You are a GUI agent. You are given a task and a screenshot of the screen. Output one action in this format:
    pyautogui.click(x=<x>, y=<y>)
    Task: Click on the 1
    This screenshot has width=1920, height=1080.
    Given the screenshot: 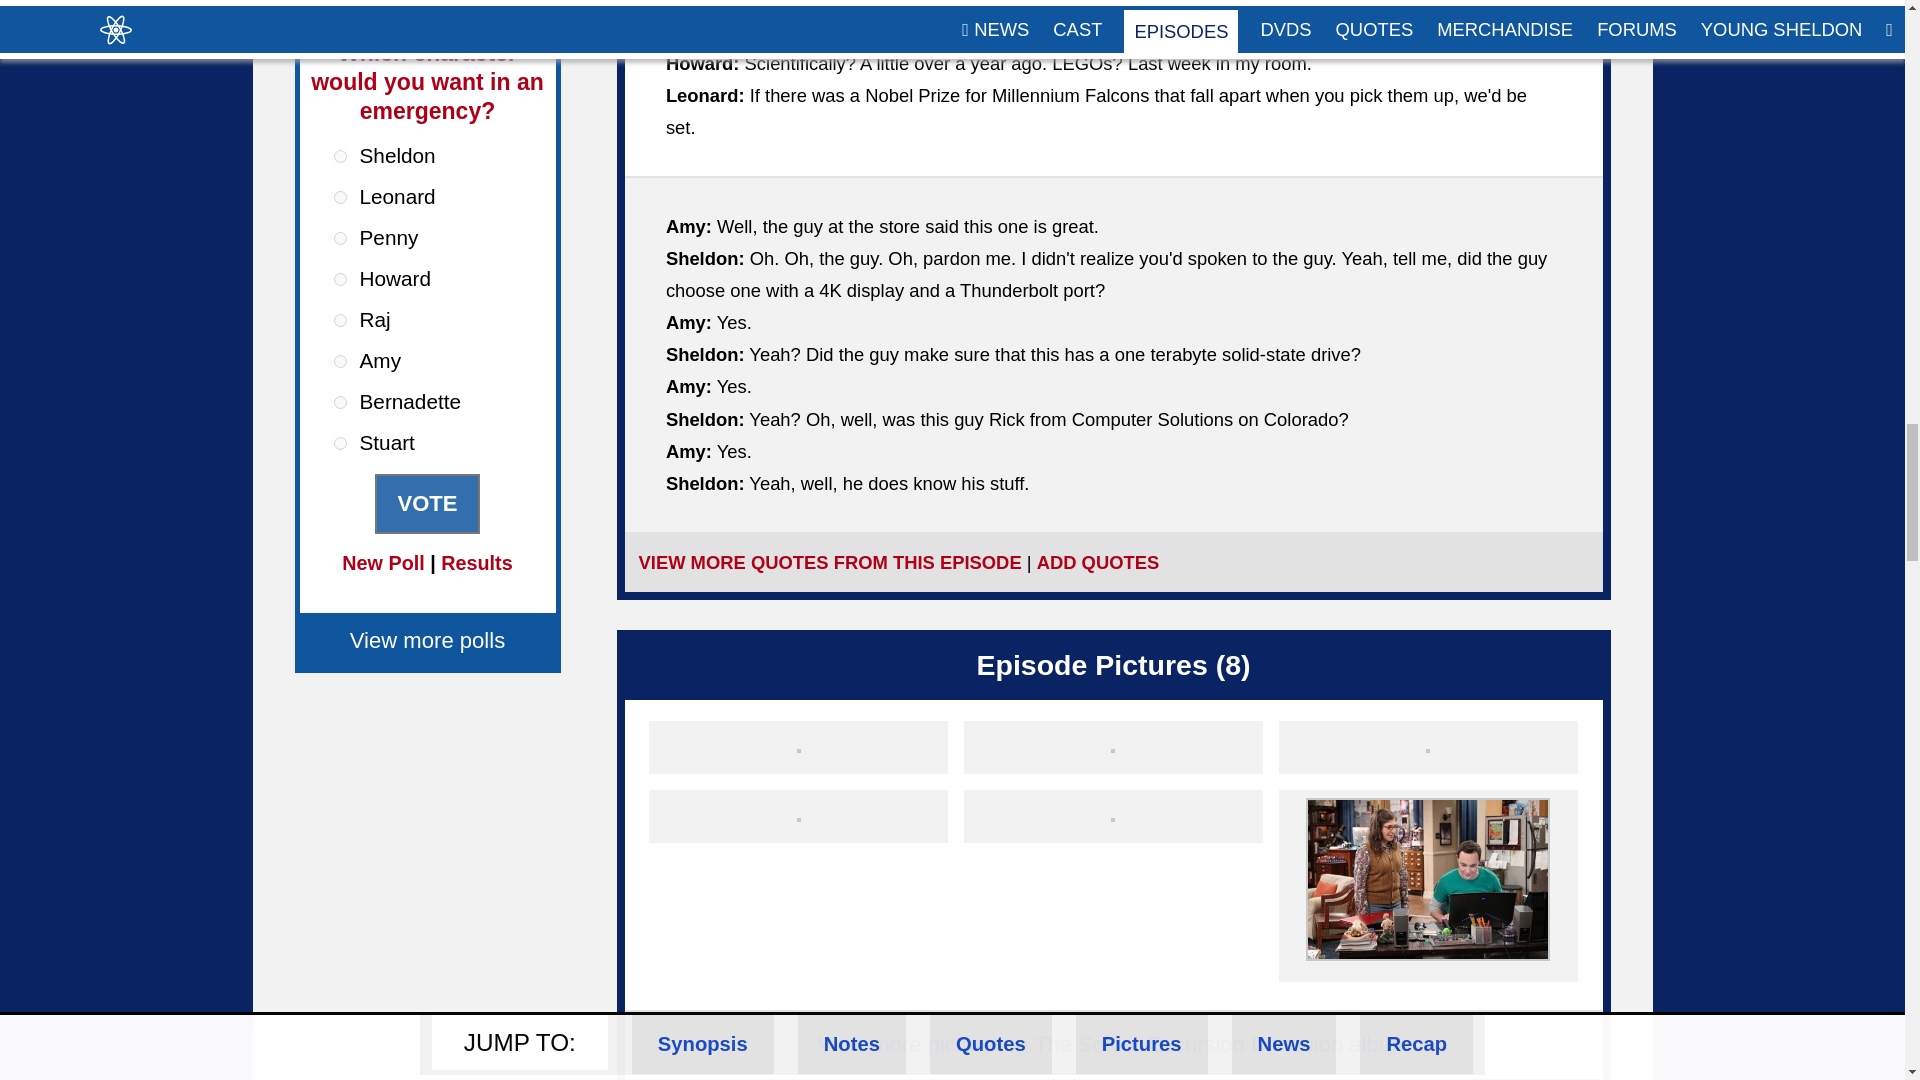 What is the action you would take?
    pyautogui.click(x=340, y=156)
    